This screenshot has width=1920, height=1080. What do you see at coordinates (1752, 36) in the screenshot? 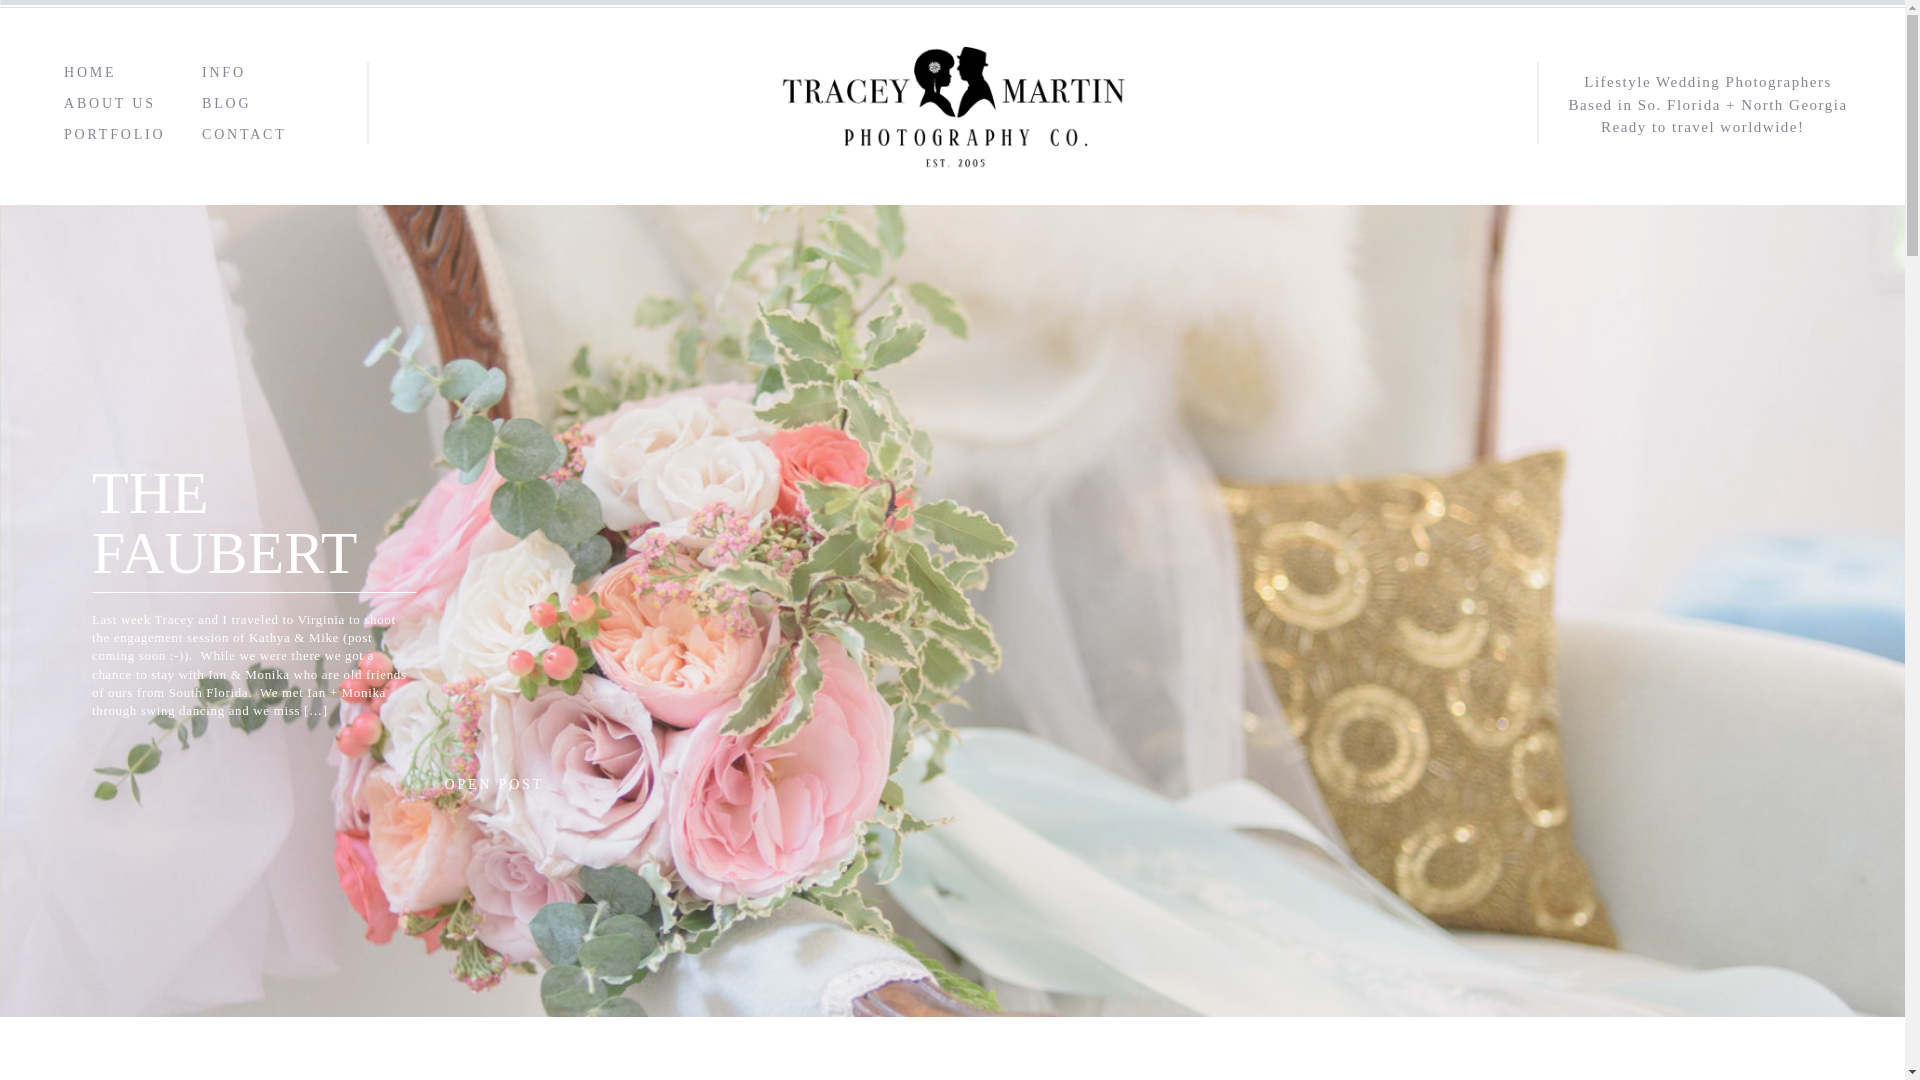
I see `BLOG` at bounding box center [1752, 36].